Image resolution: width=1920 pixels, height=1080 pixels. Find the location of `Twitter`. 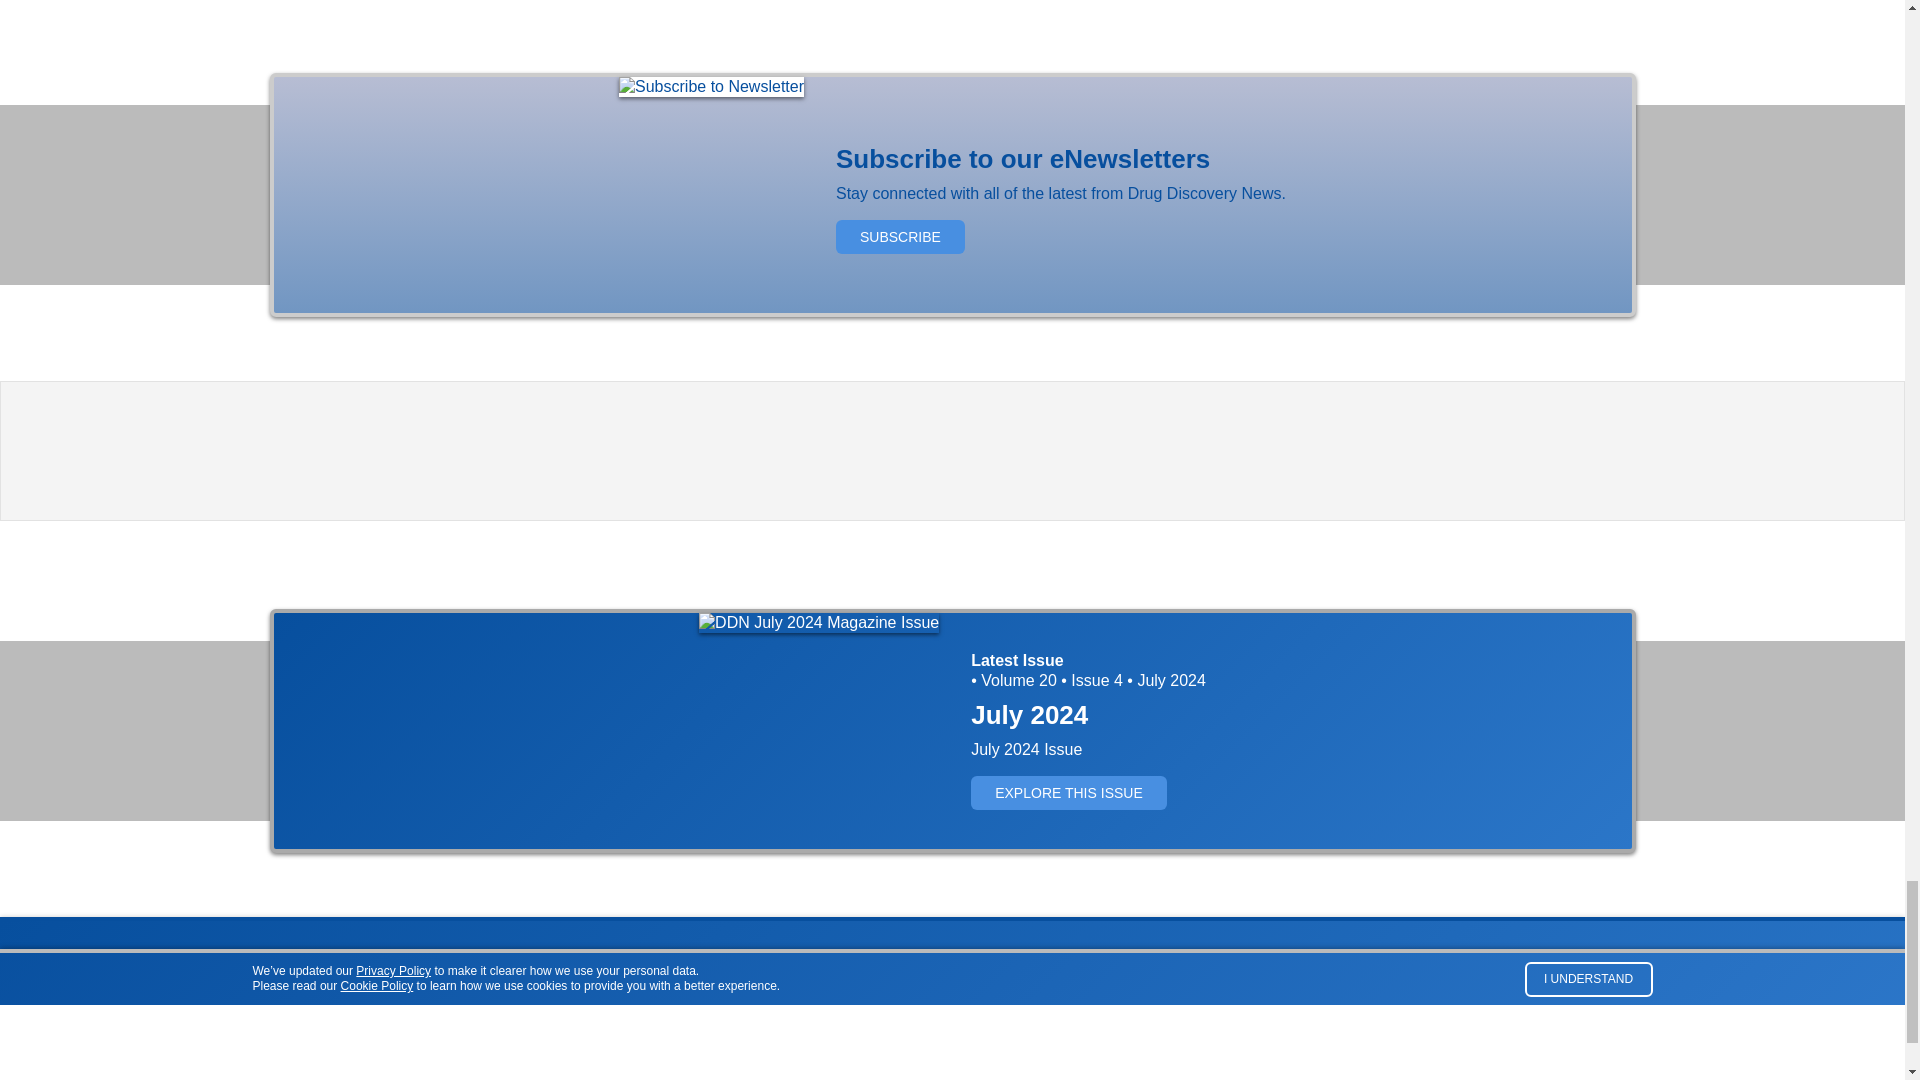

Twitter is located at coordinates (1600, 992).